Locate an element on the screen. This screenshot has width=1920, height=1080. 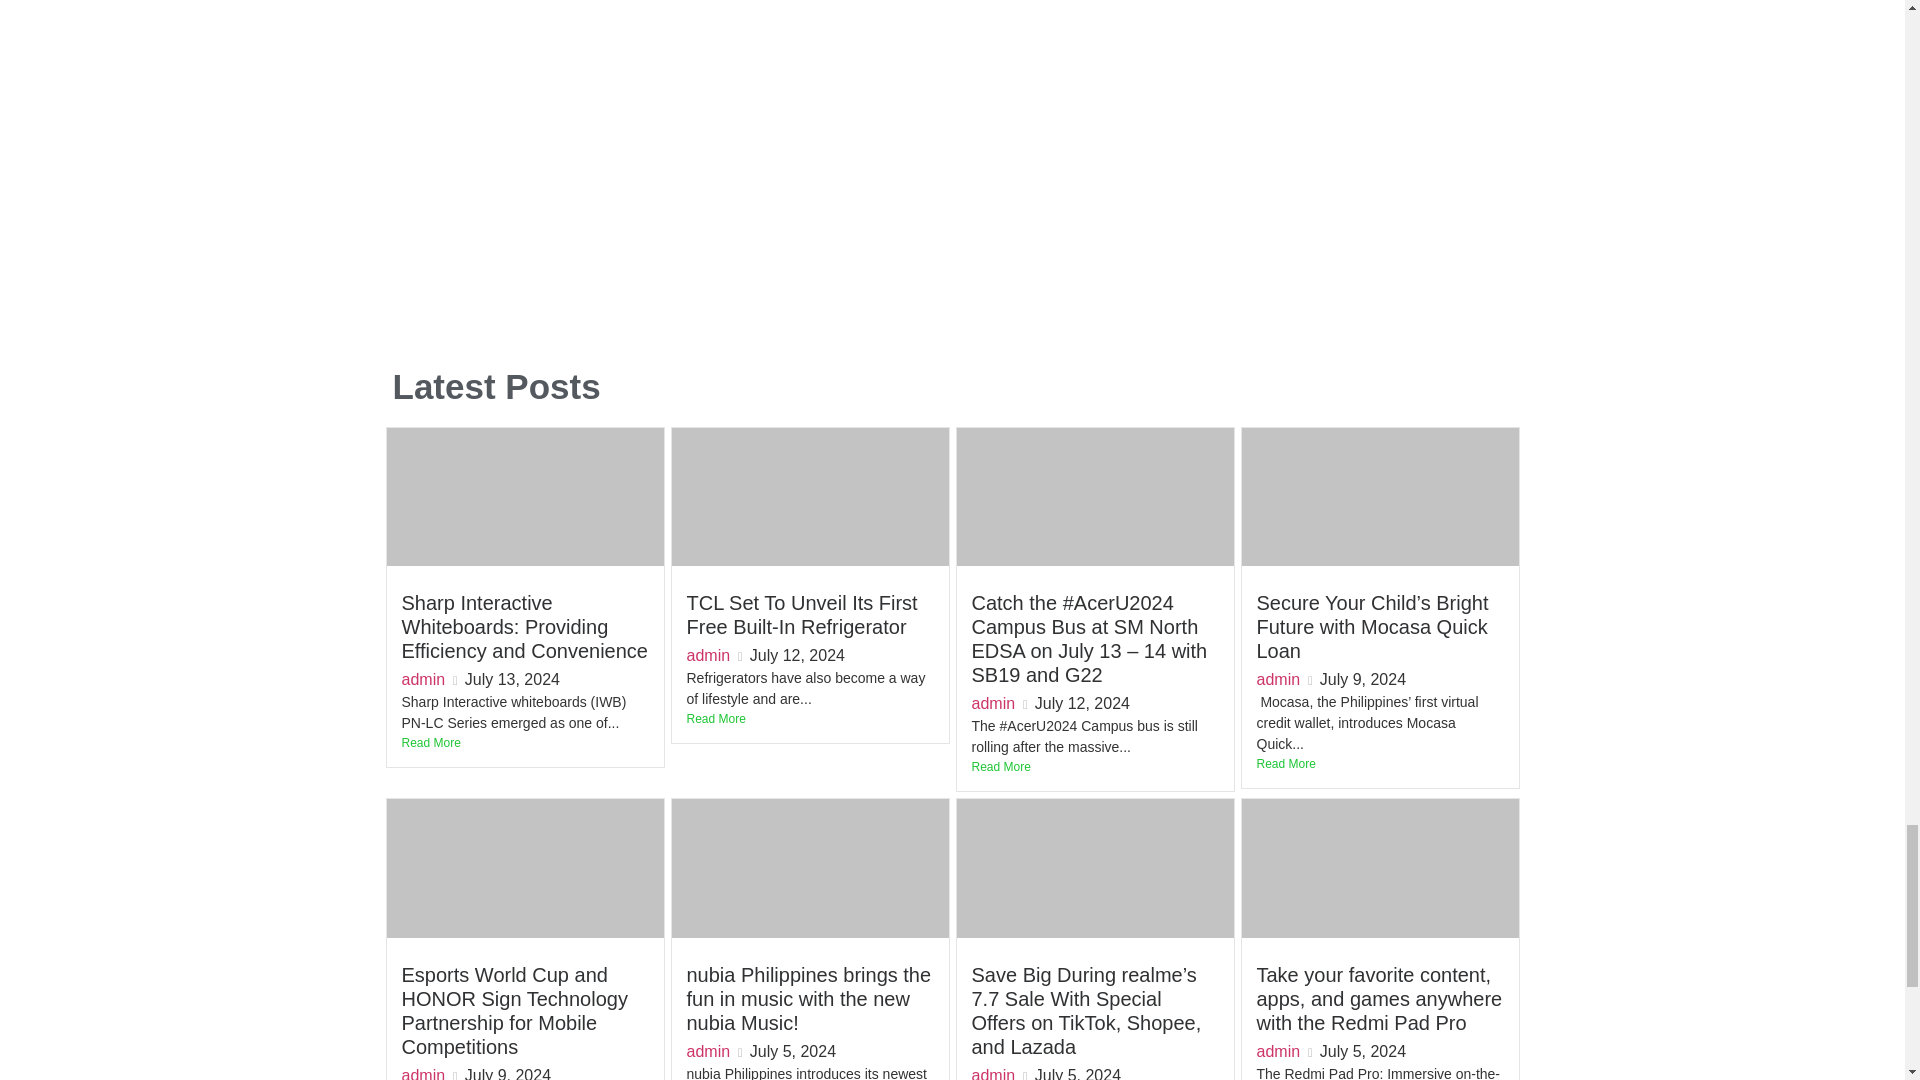
TCL Set To Unveil Its First Free Built-In Refrigerator is located at coordinates (801, 614).